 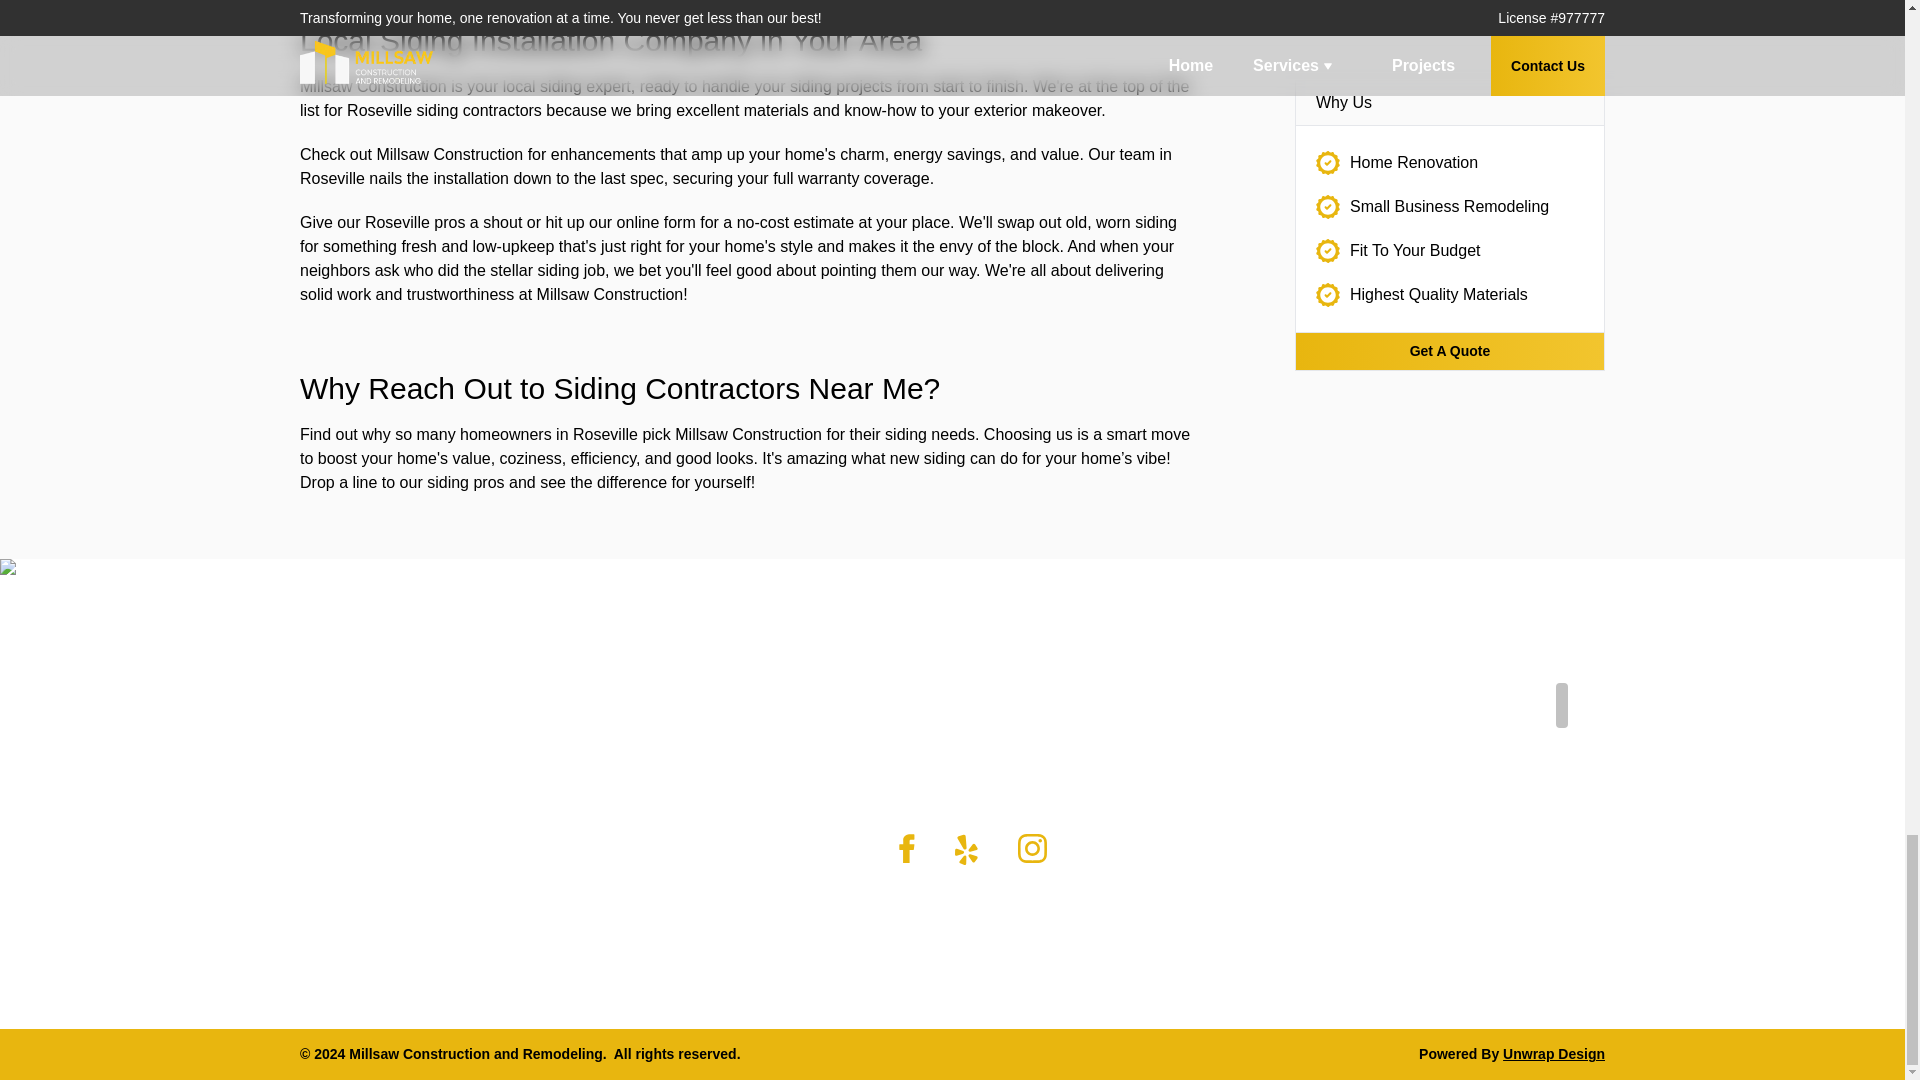 What do you see at coordinates (1450, 718) in the screenshot?
I see `Sacramento CA` at bounding box center [1450, 718].